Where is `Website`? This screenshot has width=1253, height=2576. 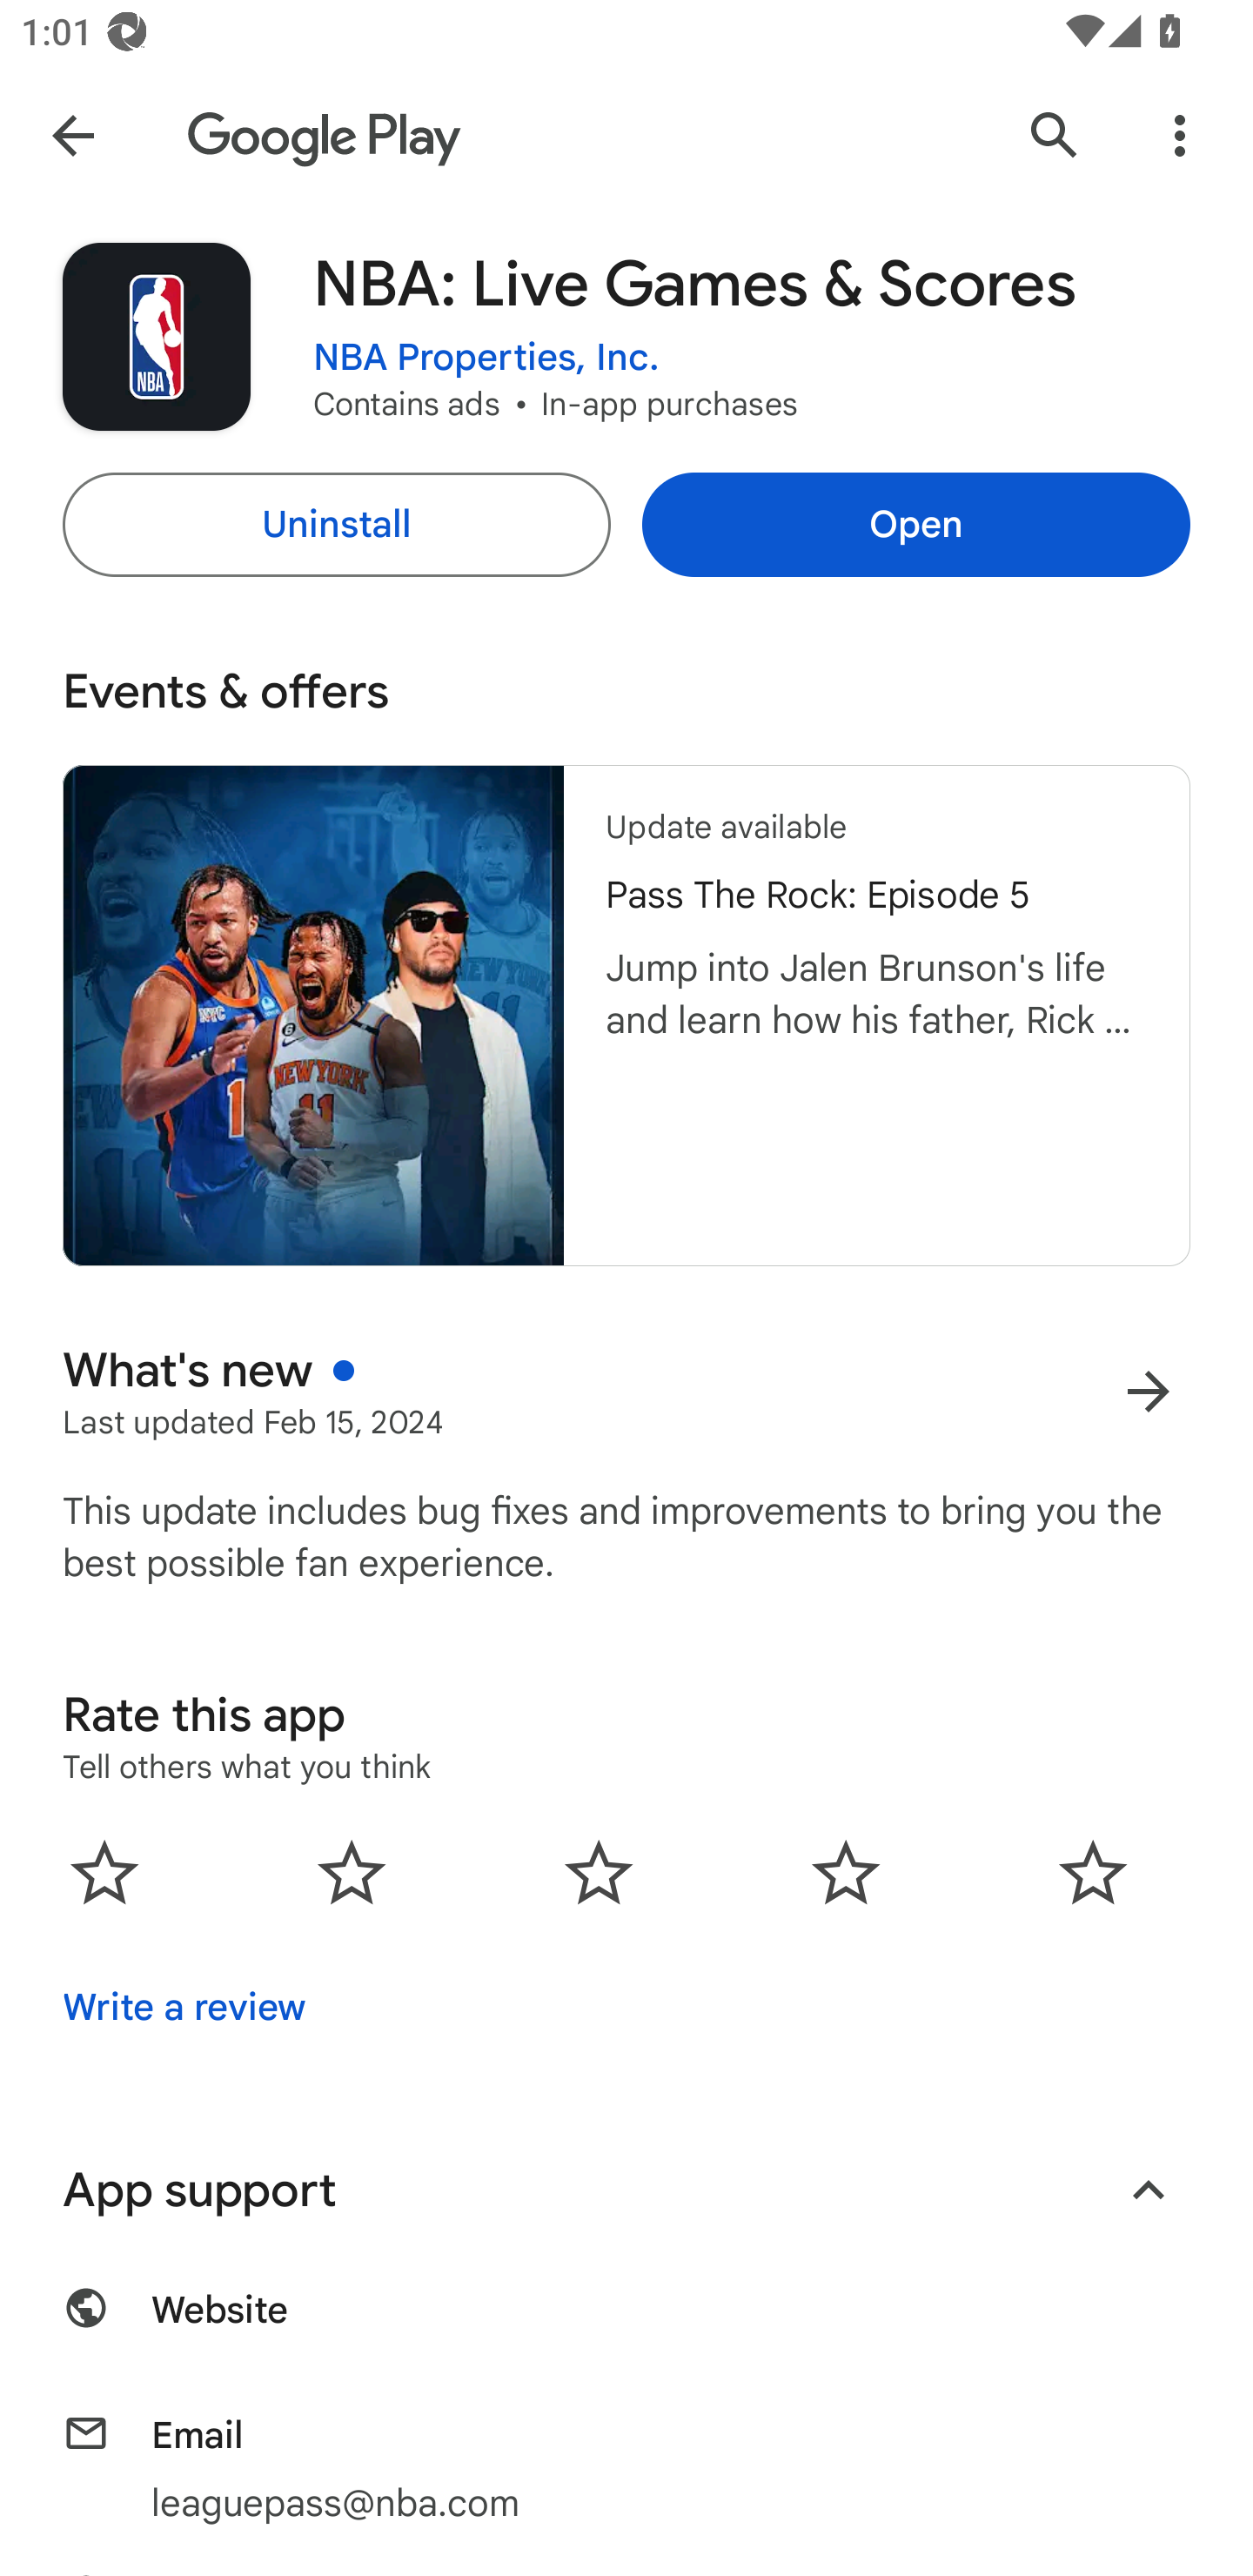 Website is located at coordinates (626, 2325).